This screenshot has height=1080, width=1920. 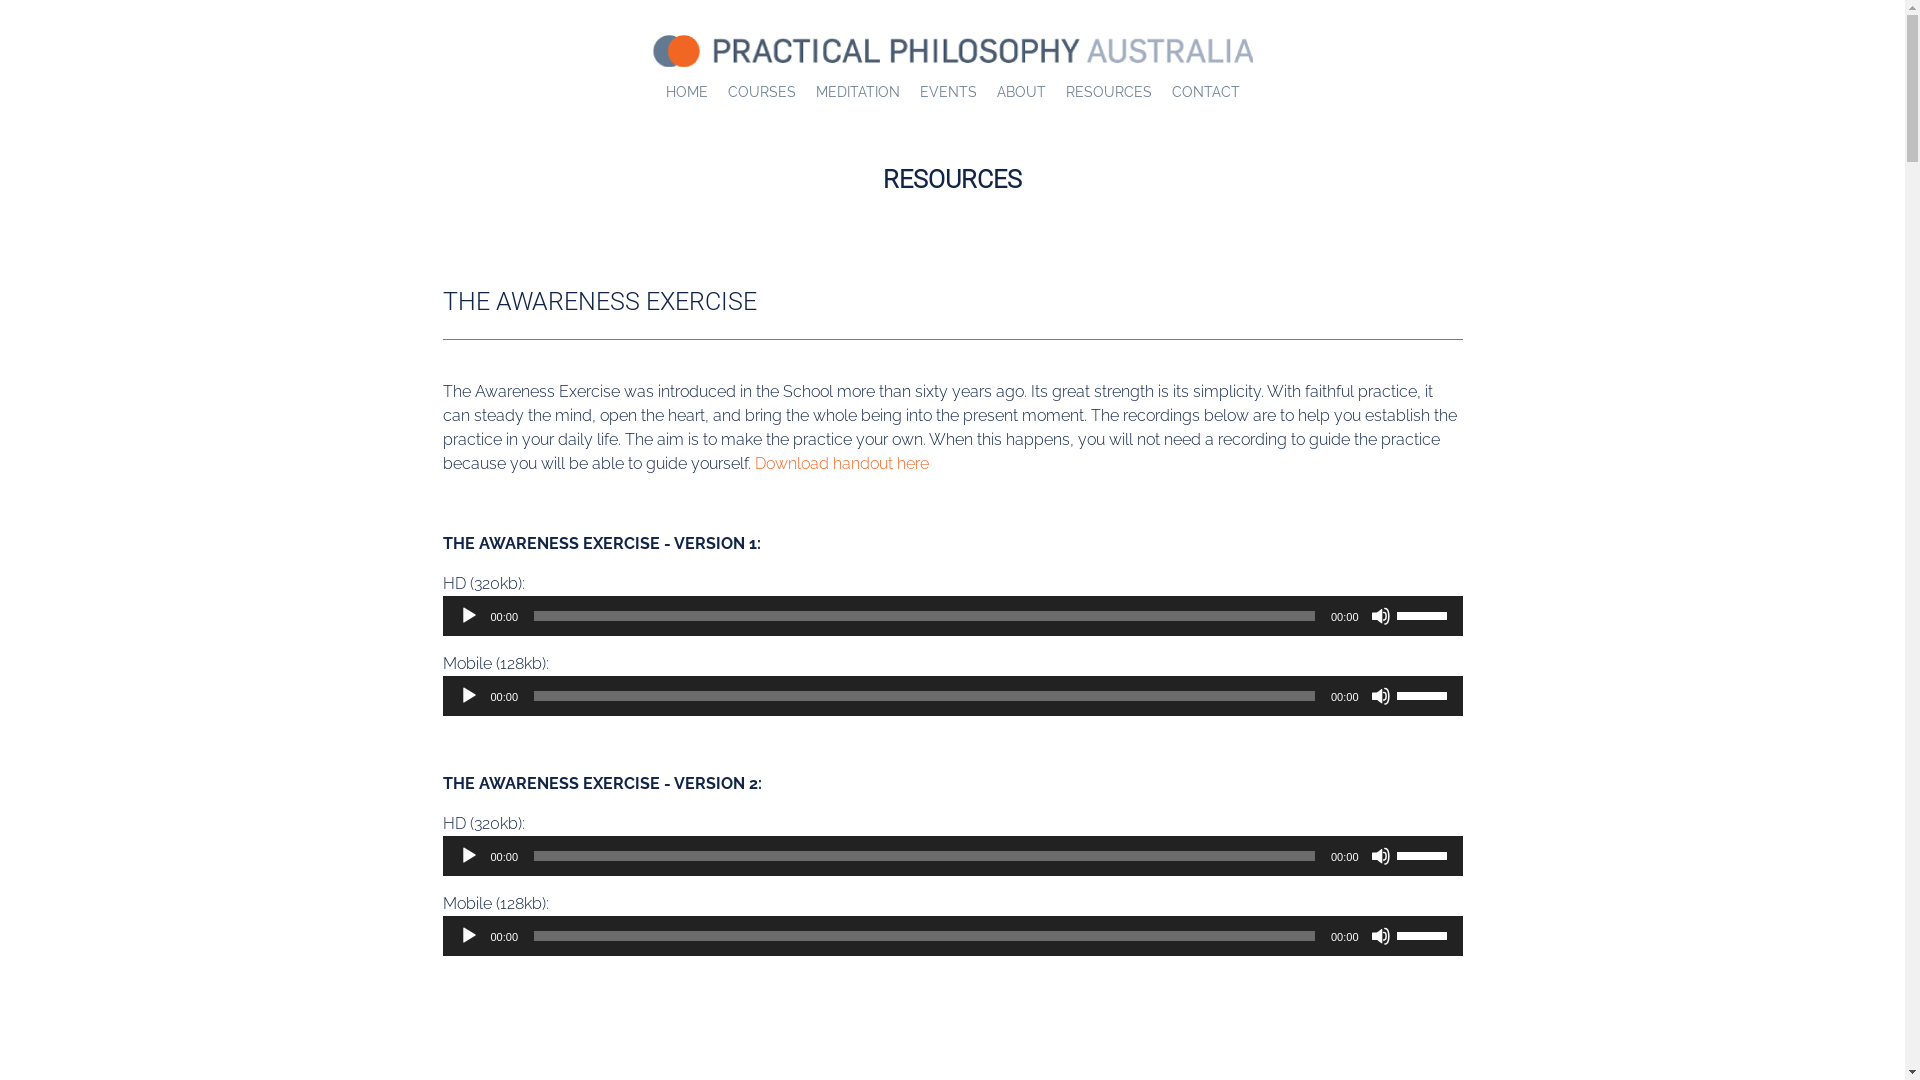 I want to click on Use Up/Down Arrow keys to increase or decrease volume., so click(x=1424, y=854).